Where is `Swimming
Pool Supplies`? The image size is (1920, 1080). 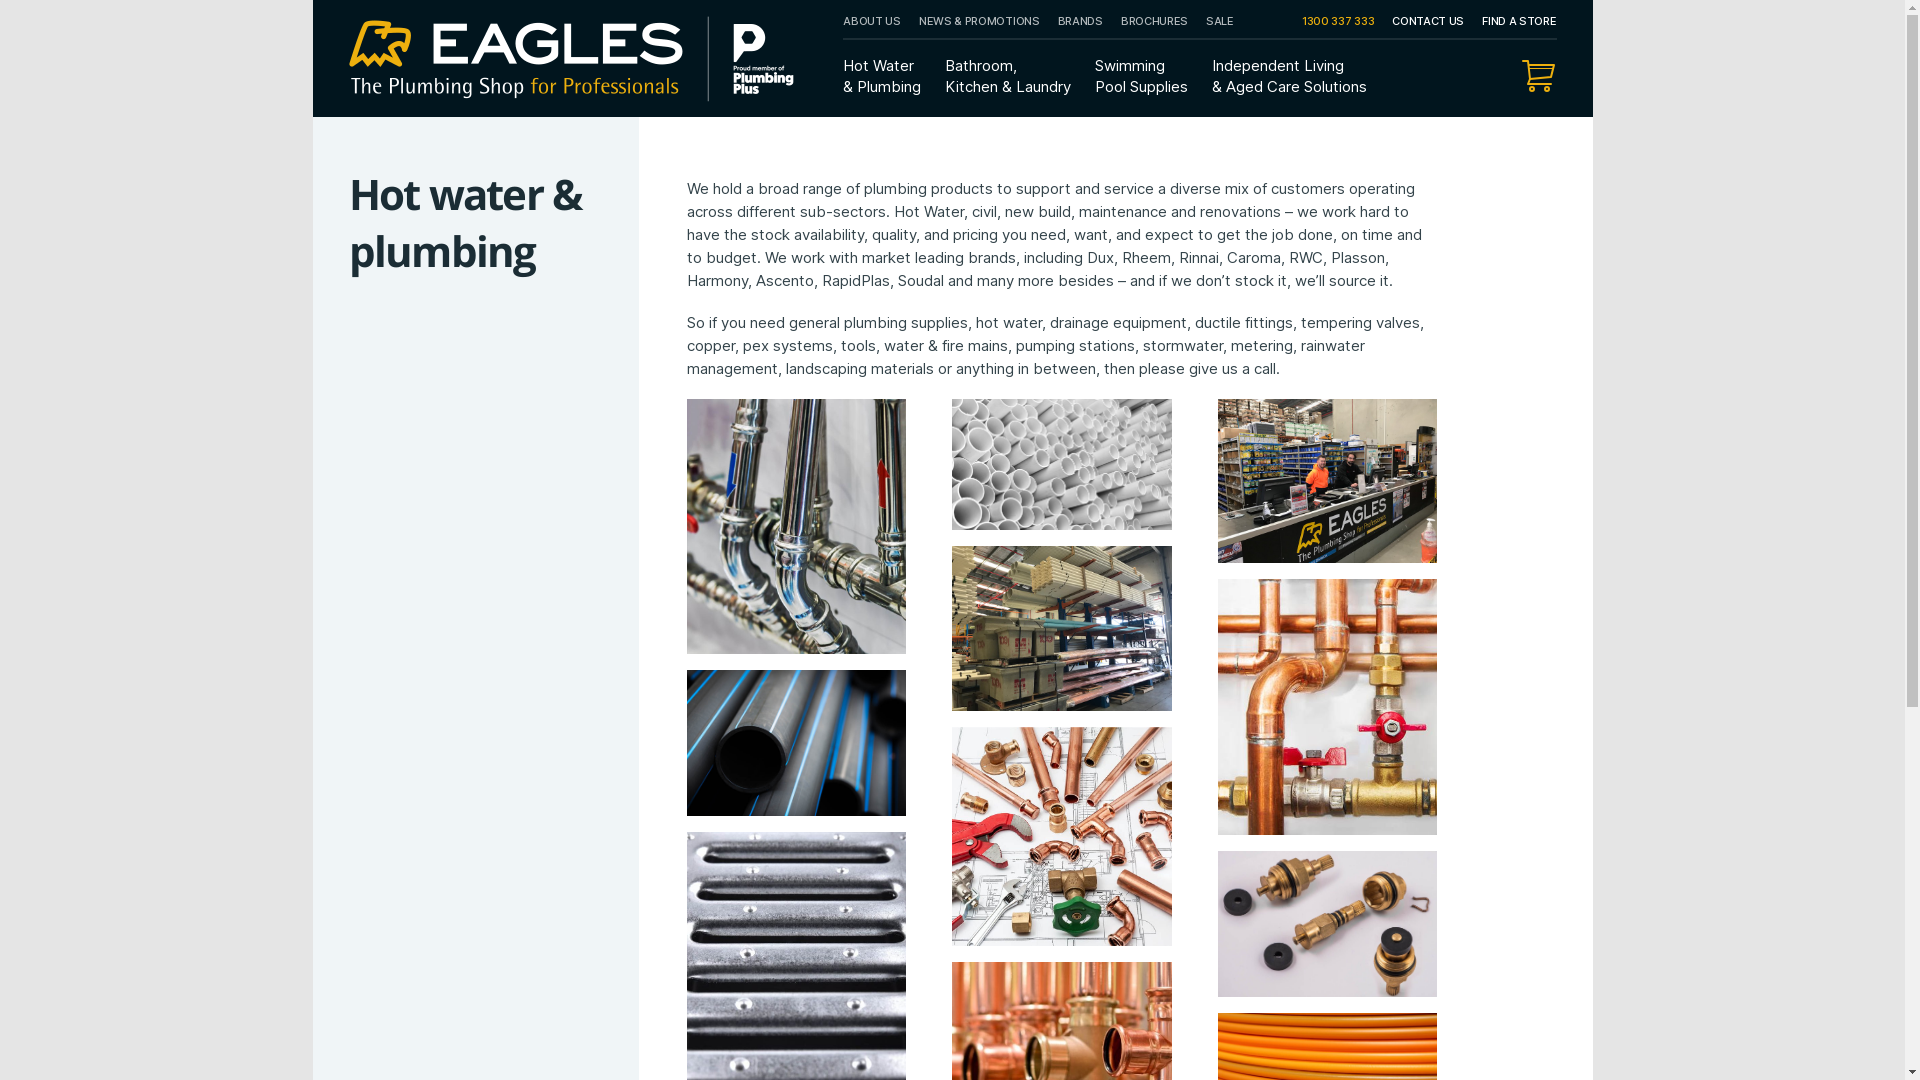
Swimming
Pool Supplies is located at coordinates (1142, 76).